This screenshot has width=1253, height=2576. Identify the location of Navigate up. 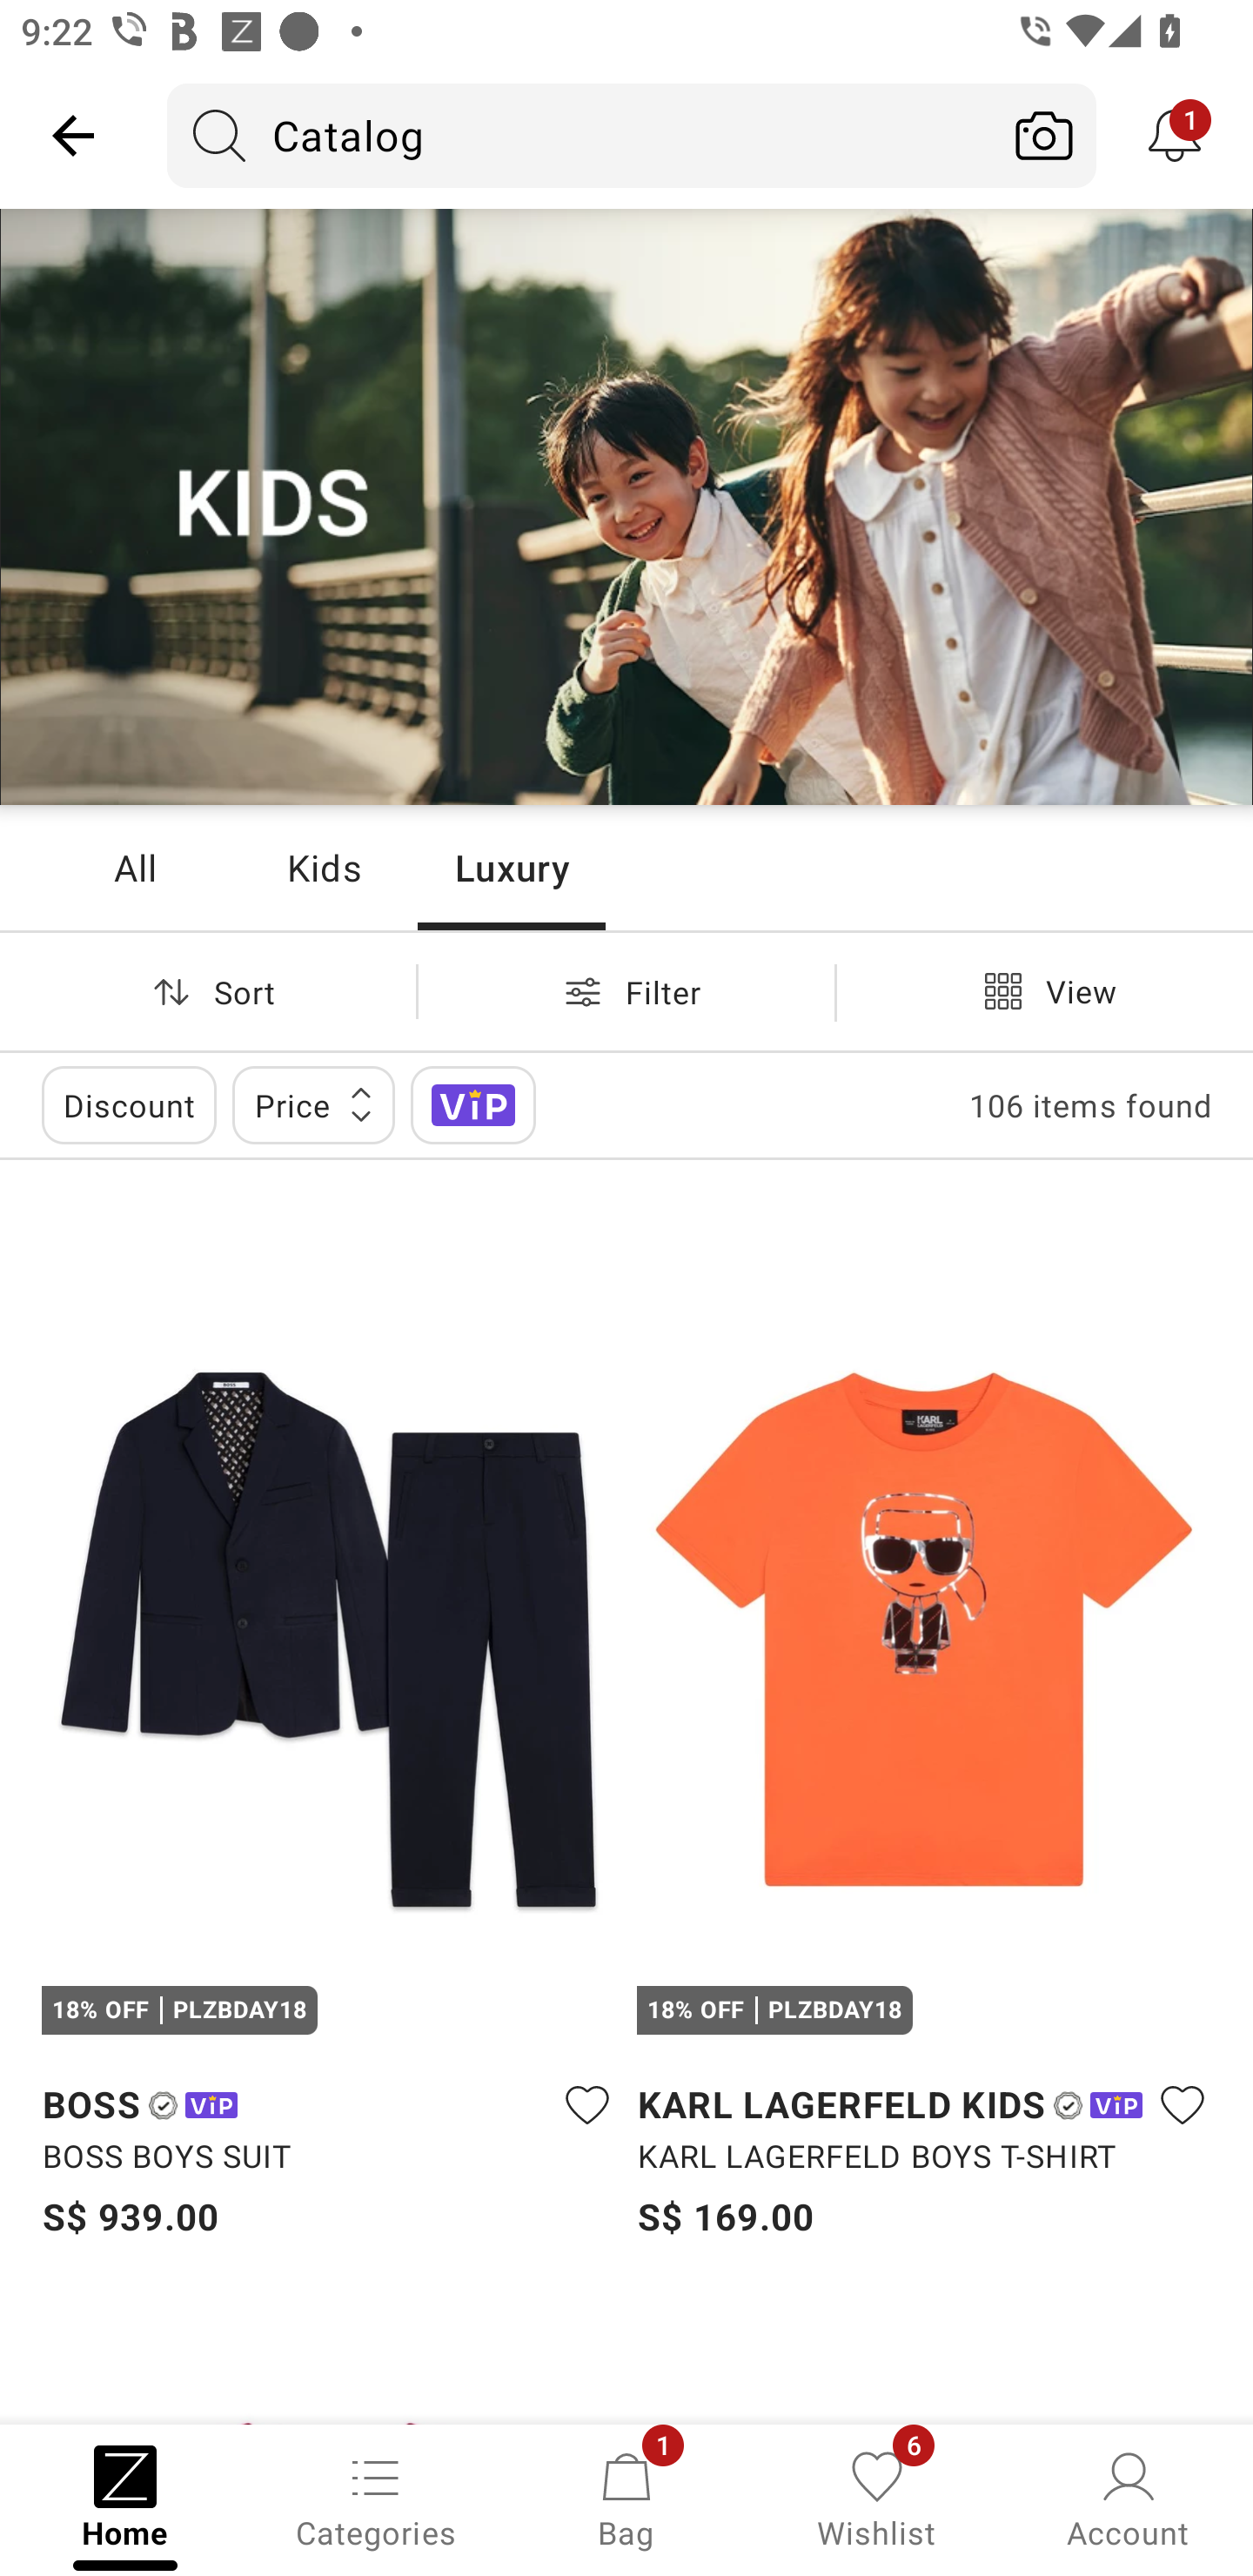
(73, 135).